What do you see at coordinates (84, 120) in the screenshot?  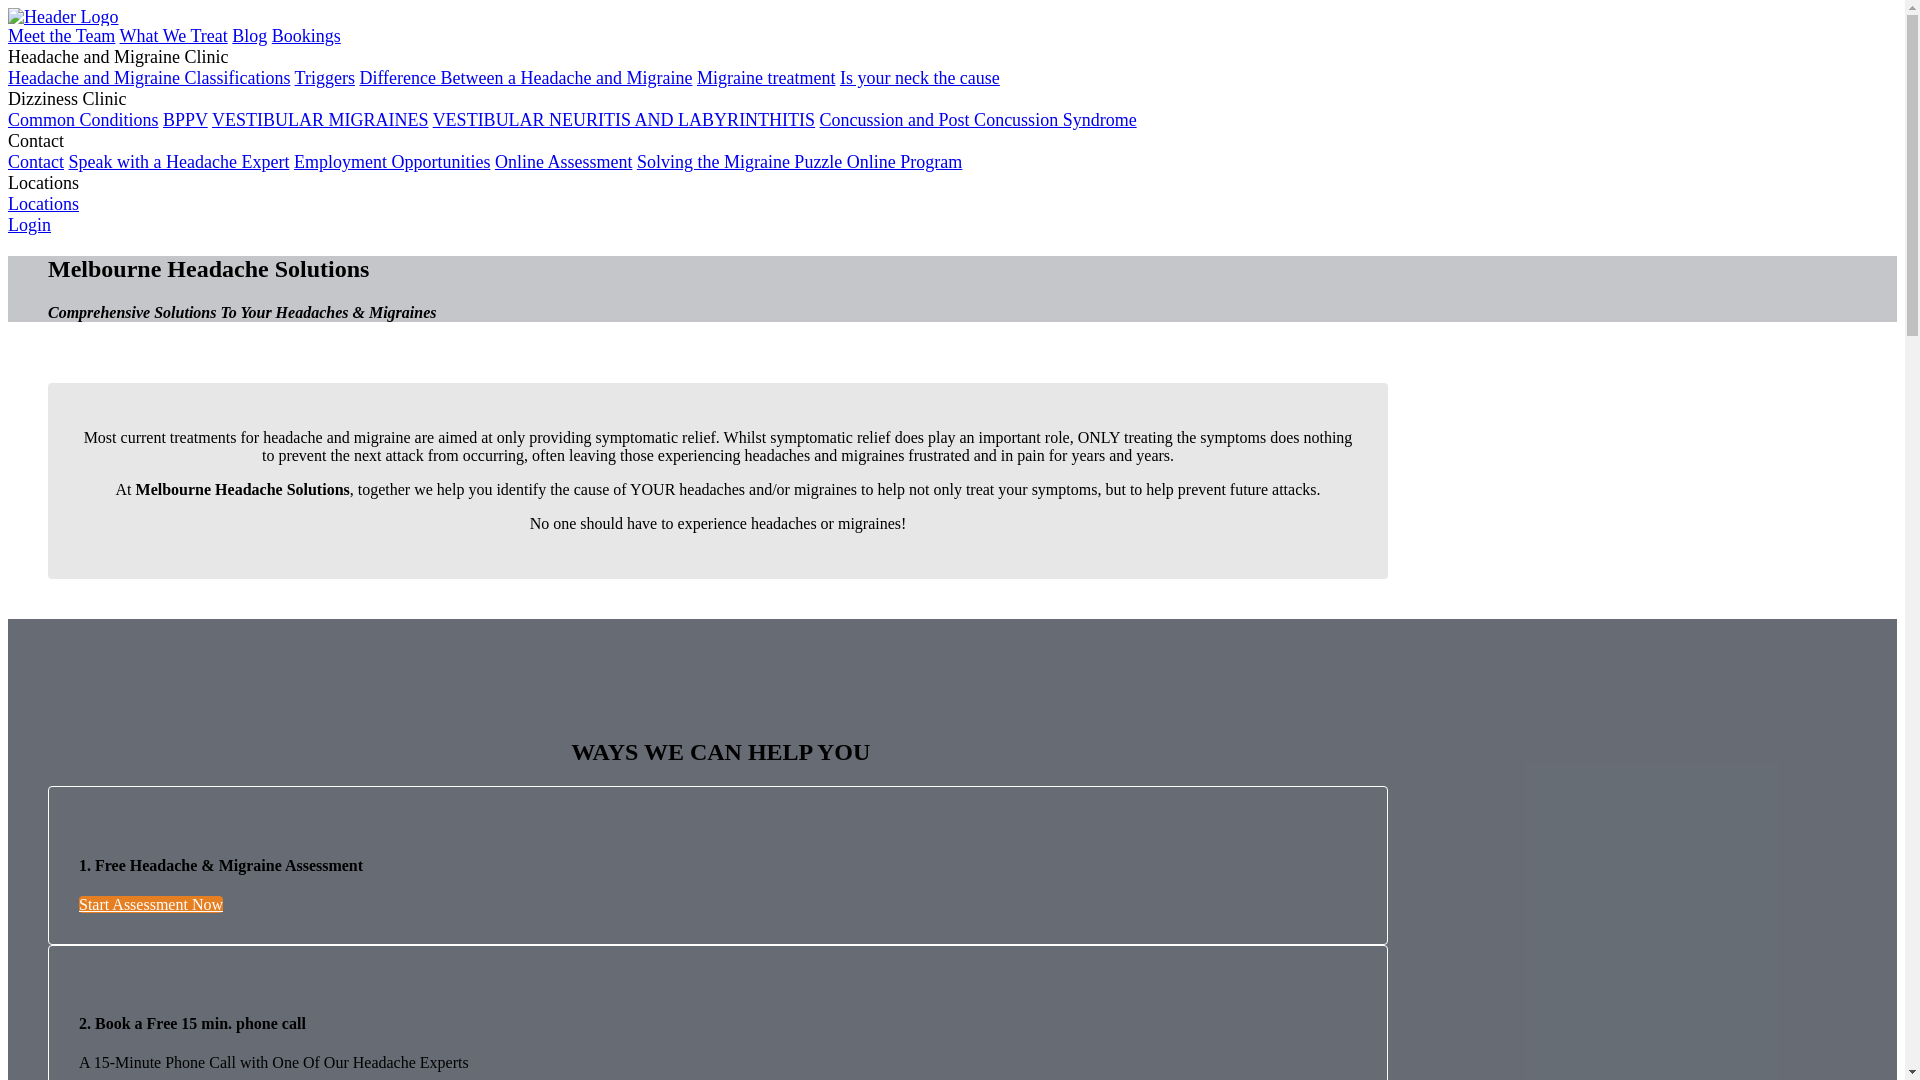 I see `Common Conditions` at bounding box center [84, 120].